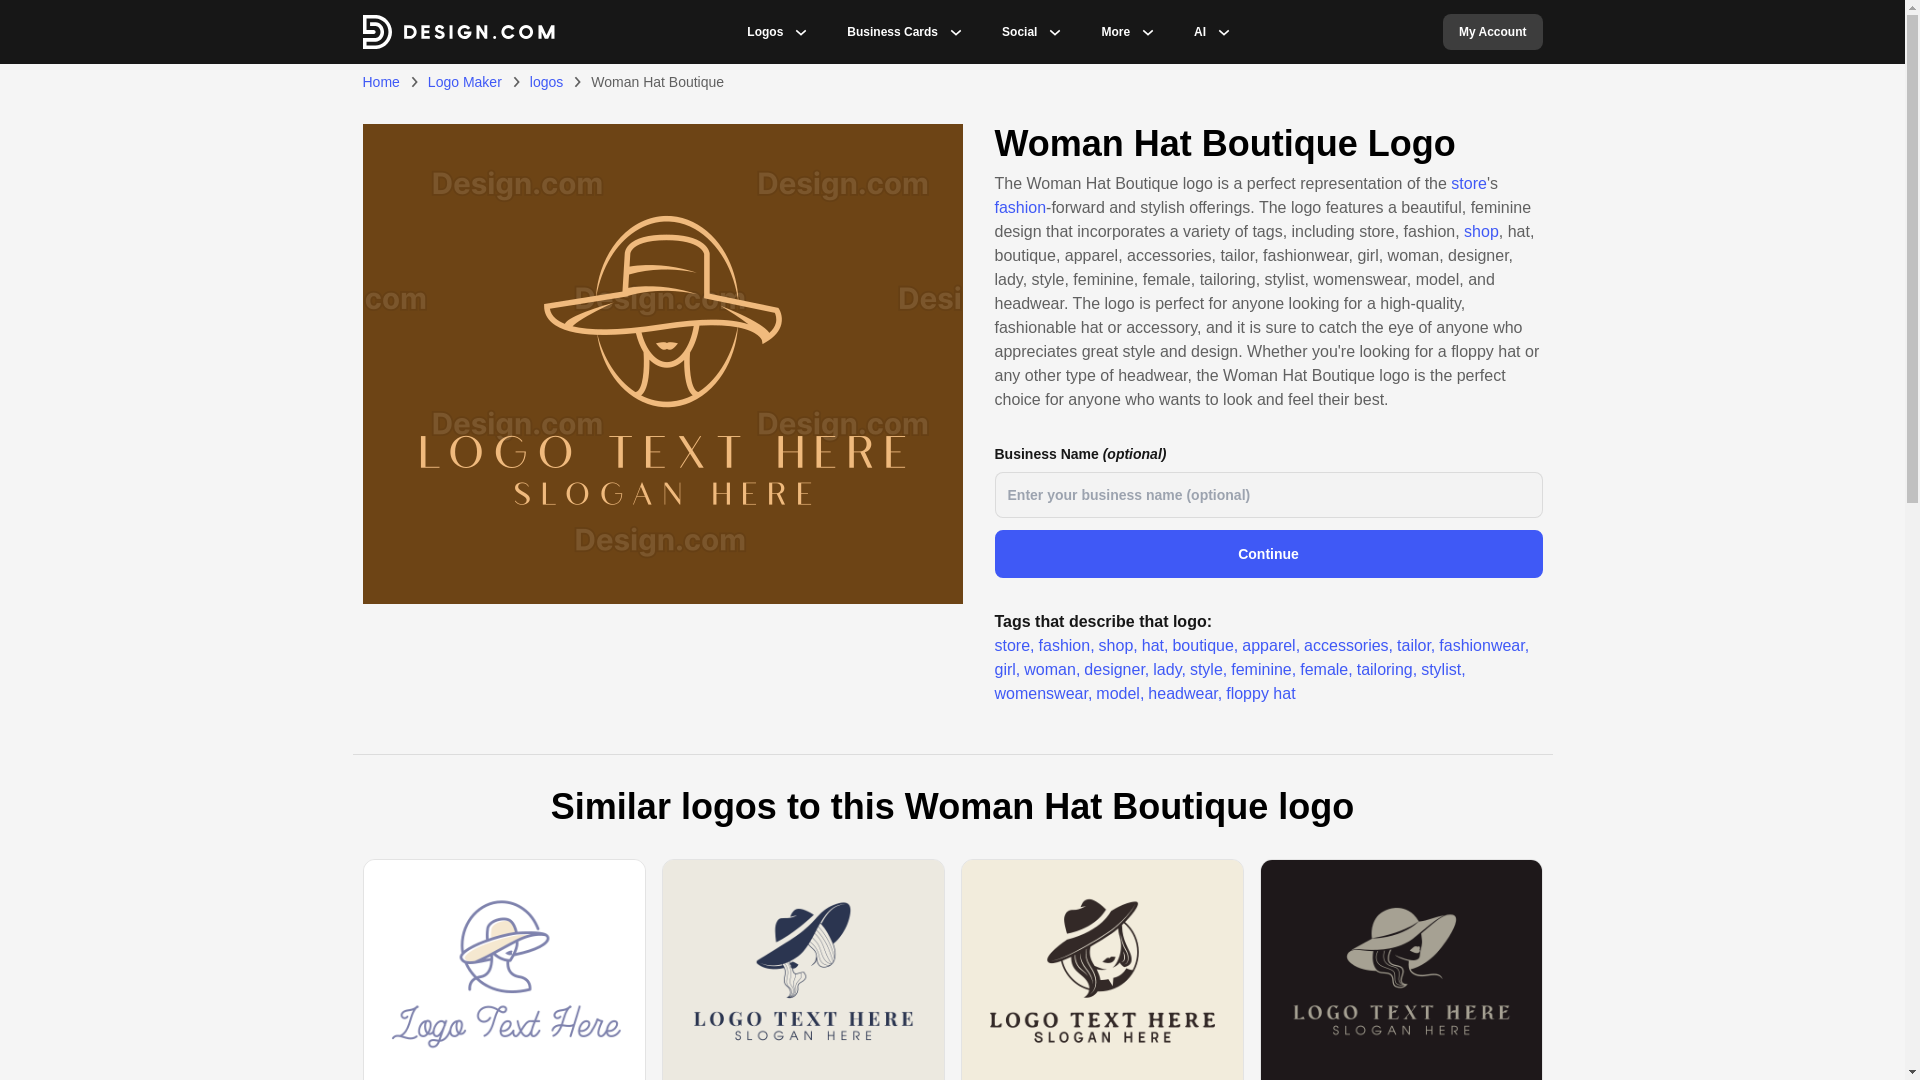  What do you see at coordinates (764, 31) in the screenshot?
I see `Logos` at bounding box center [764, 31].